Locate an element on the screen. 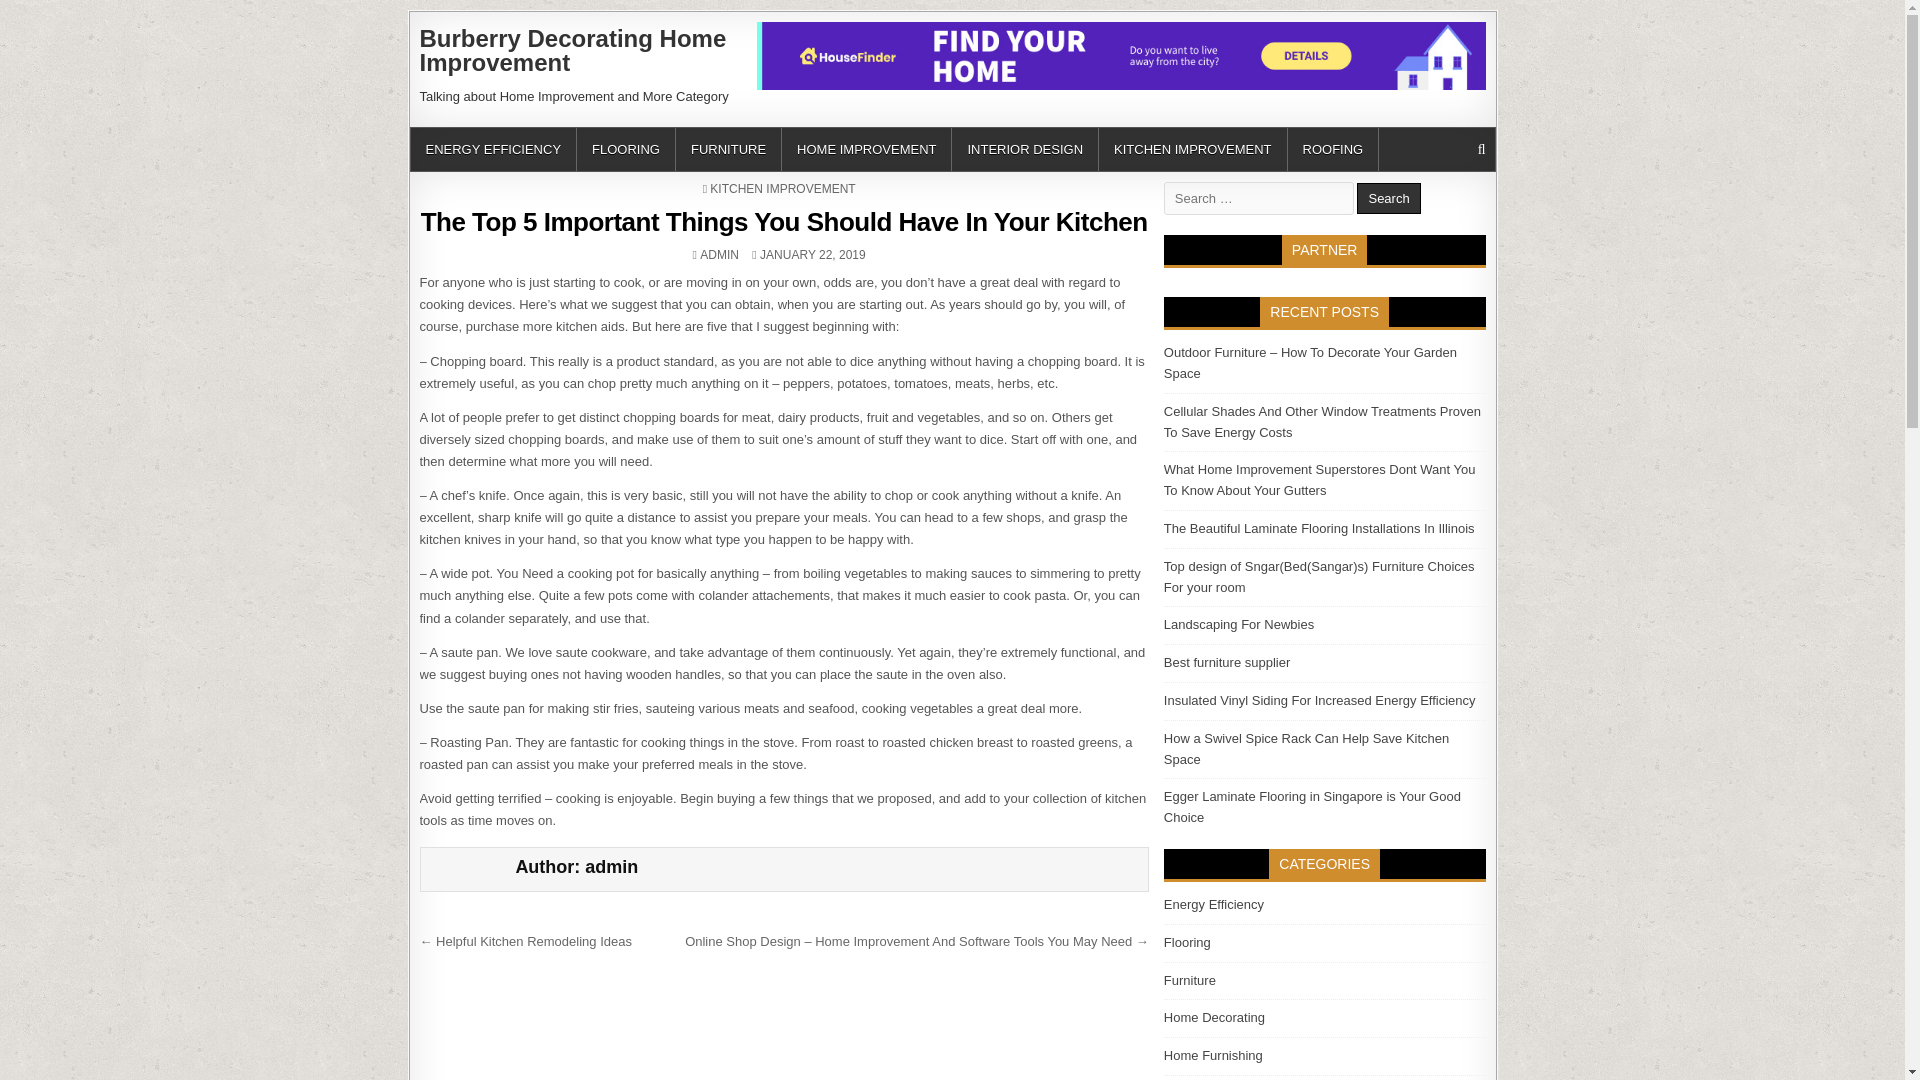 The width and height of the screenshot is (1920, 1080). Best furniture supplier is located at coordinates (784, 222).